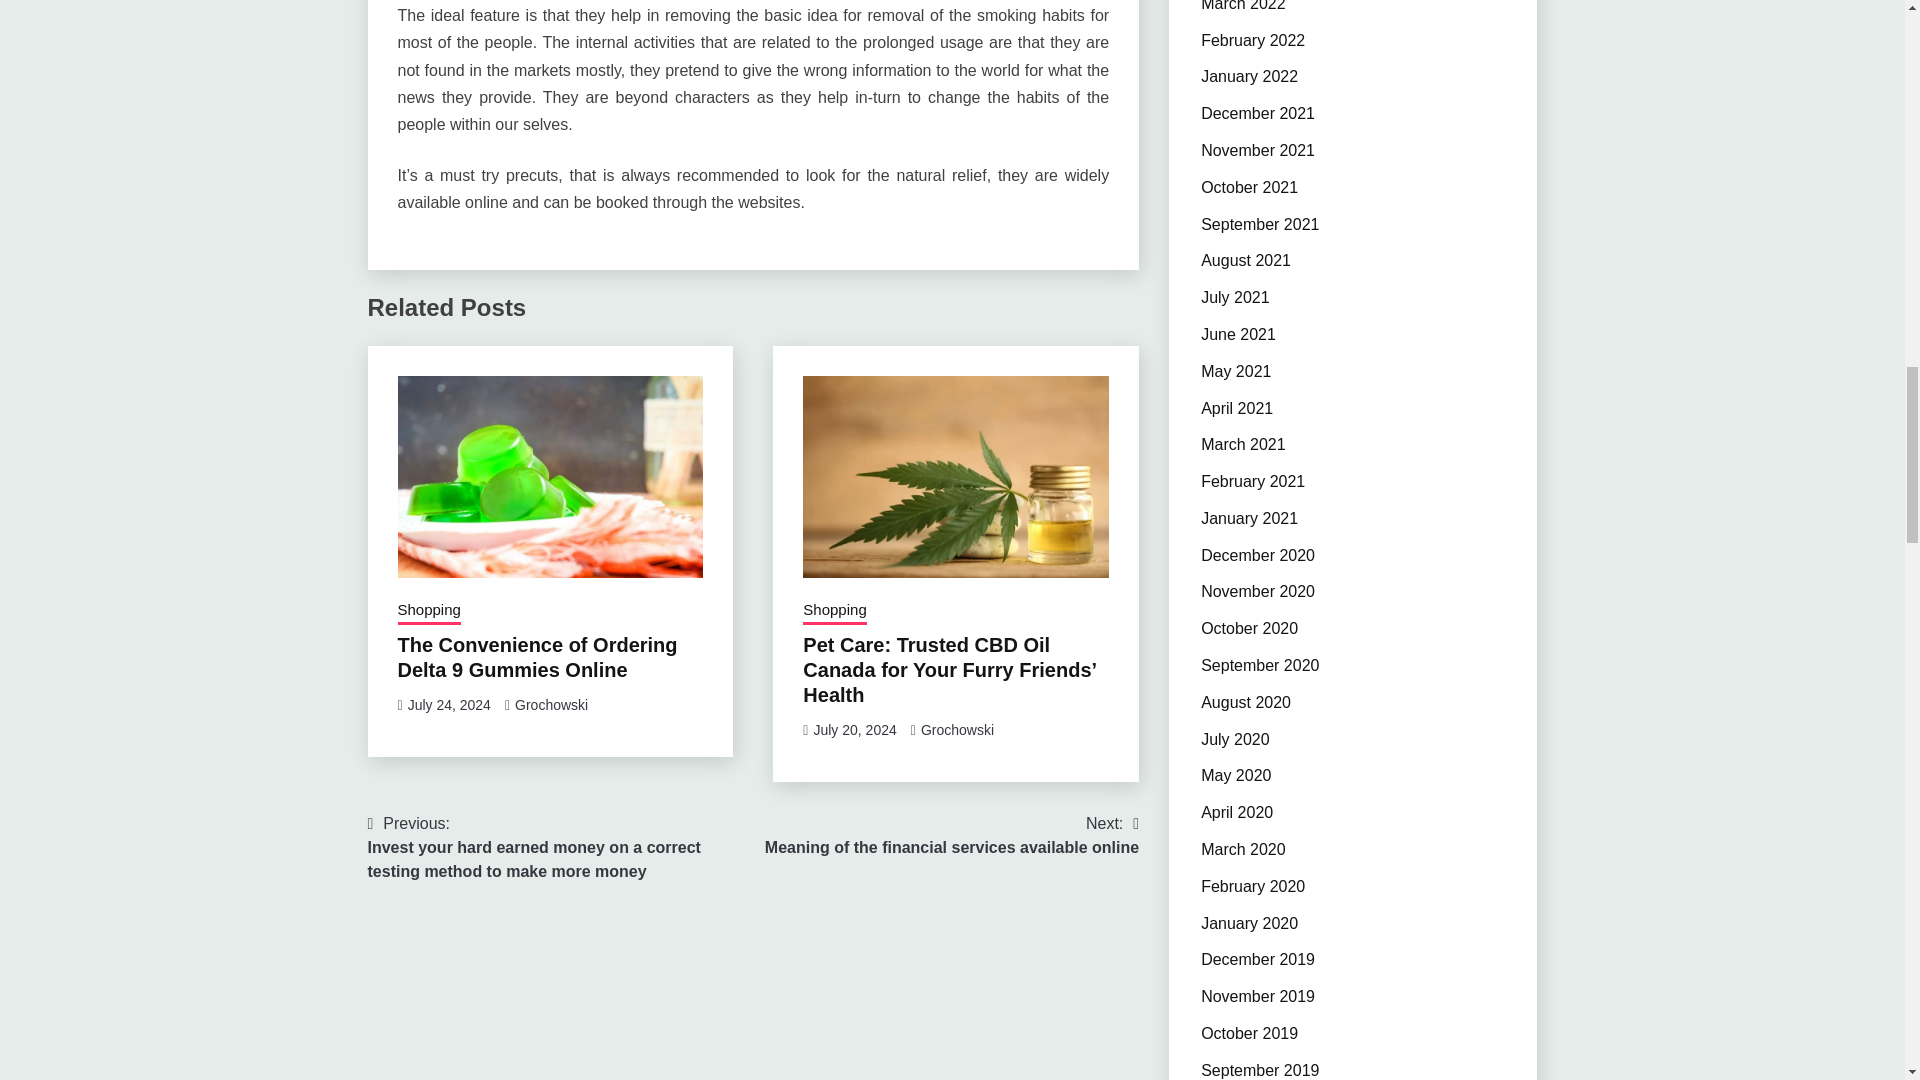 The height and width of the screenshot is (1080, 1920). What do you see at coordinates (854, 730) in the screenshot?
I see `July 20, 2024` at bounding box center [854, 730].